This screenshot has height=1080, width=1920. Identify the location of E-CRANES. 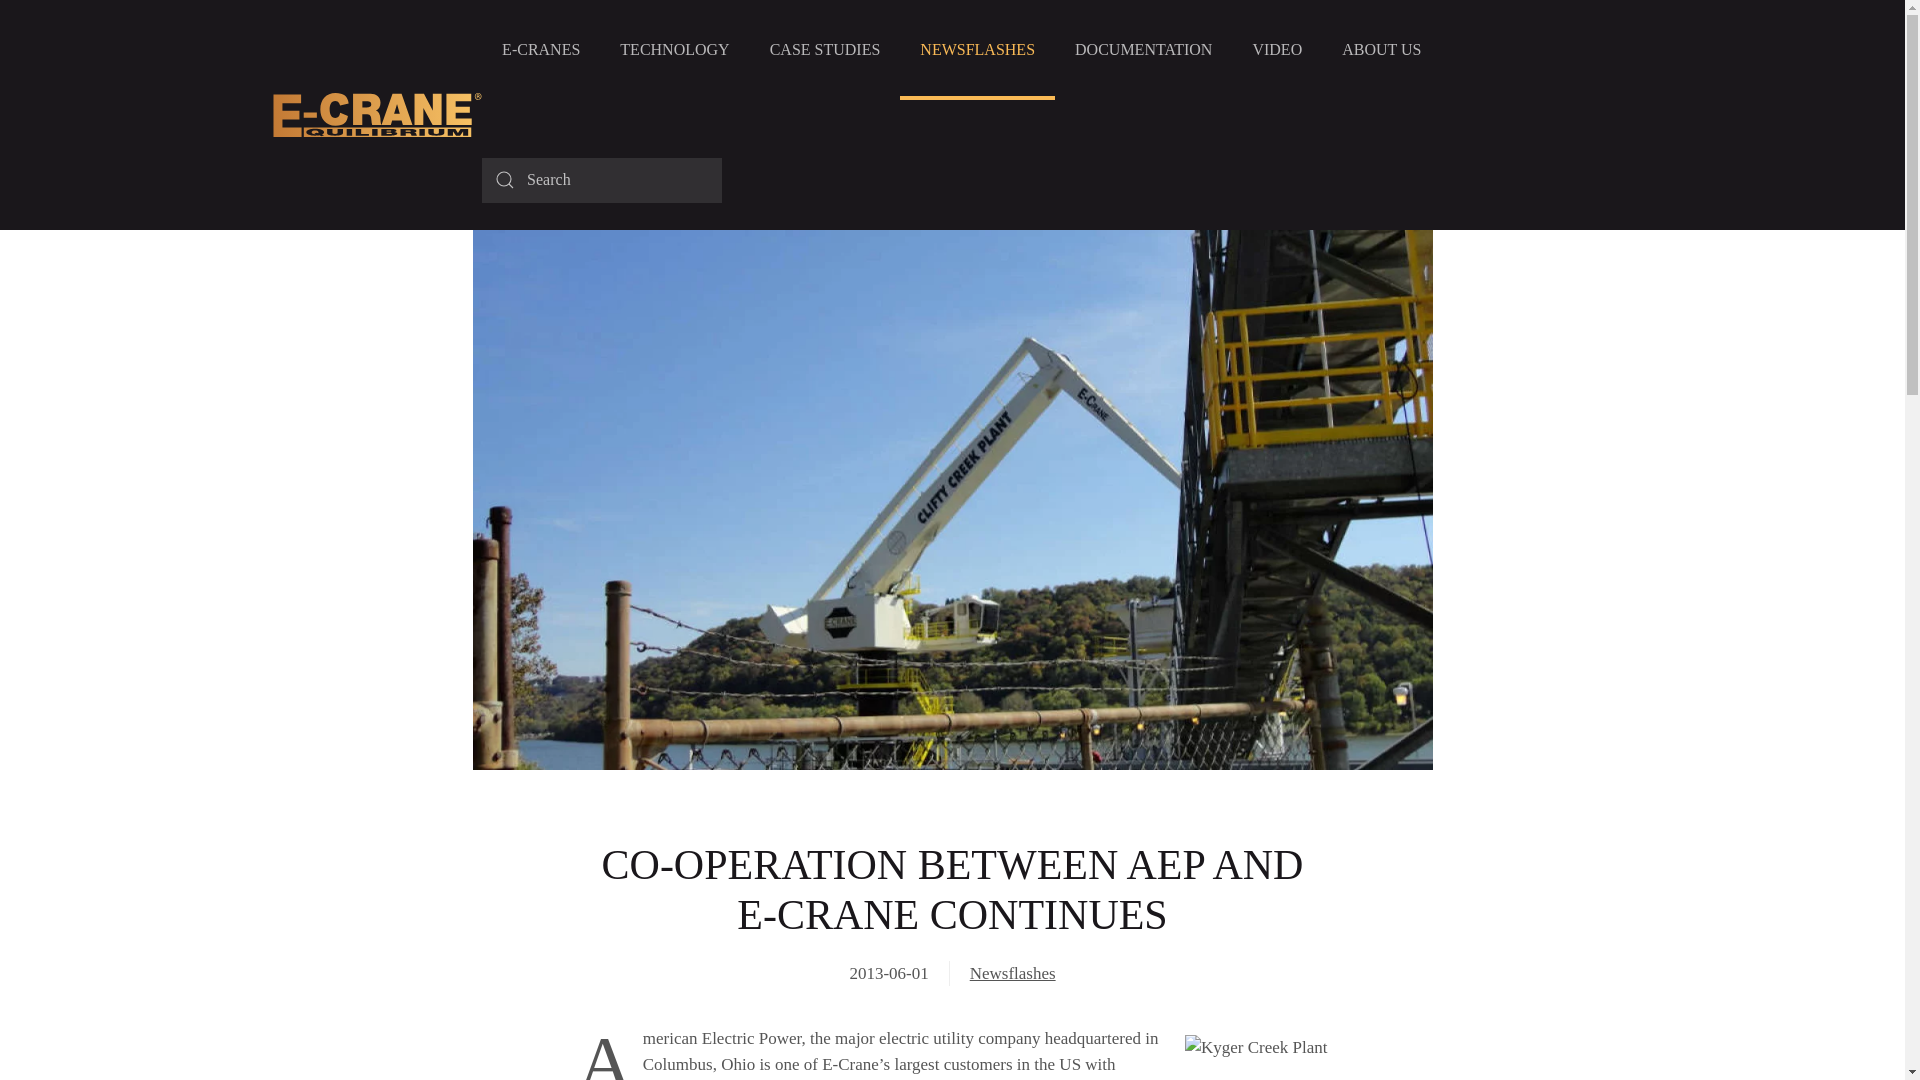
(540, 50).